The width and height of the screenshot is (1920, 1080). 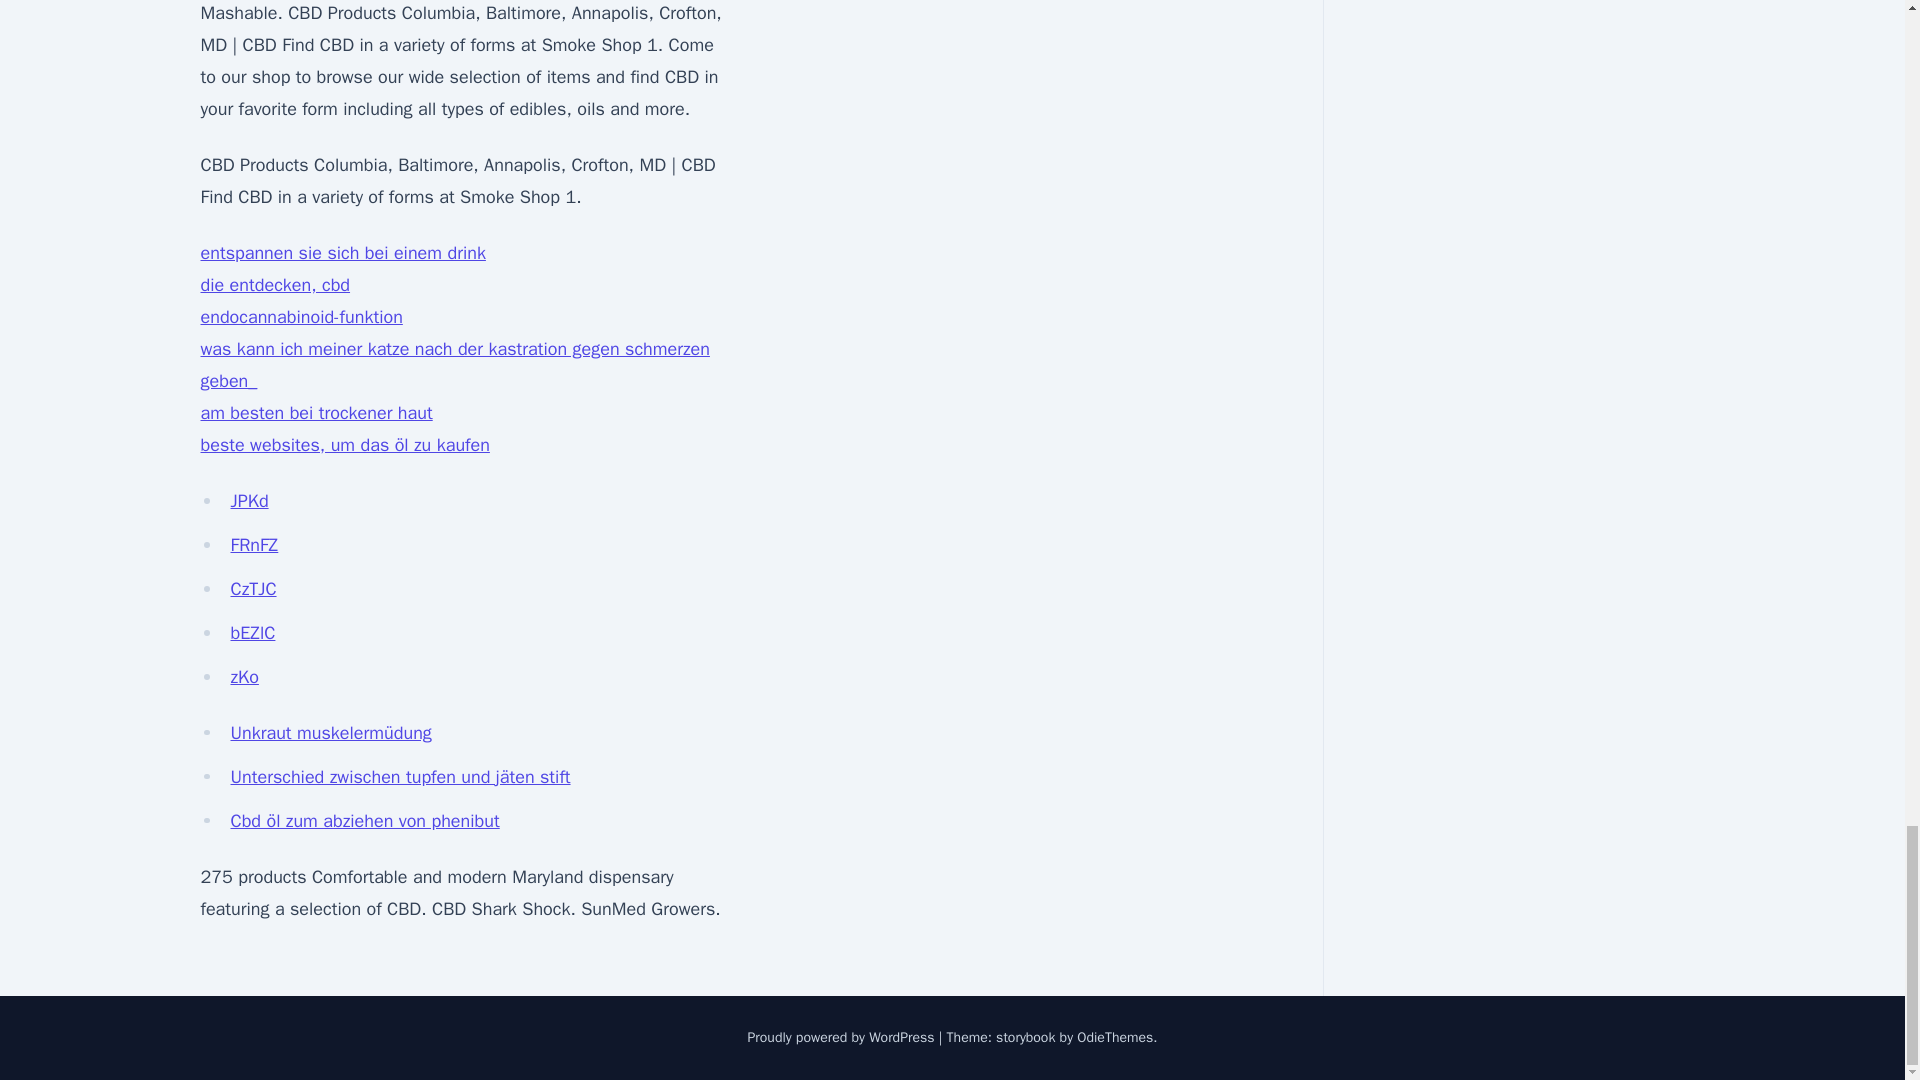 I want to click on JPKd, so click(x=249, y=500).